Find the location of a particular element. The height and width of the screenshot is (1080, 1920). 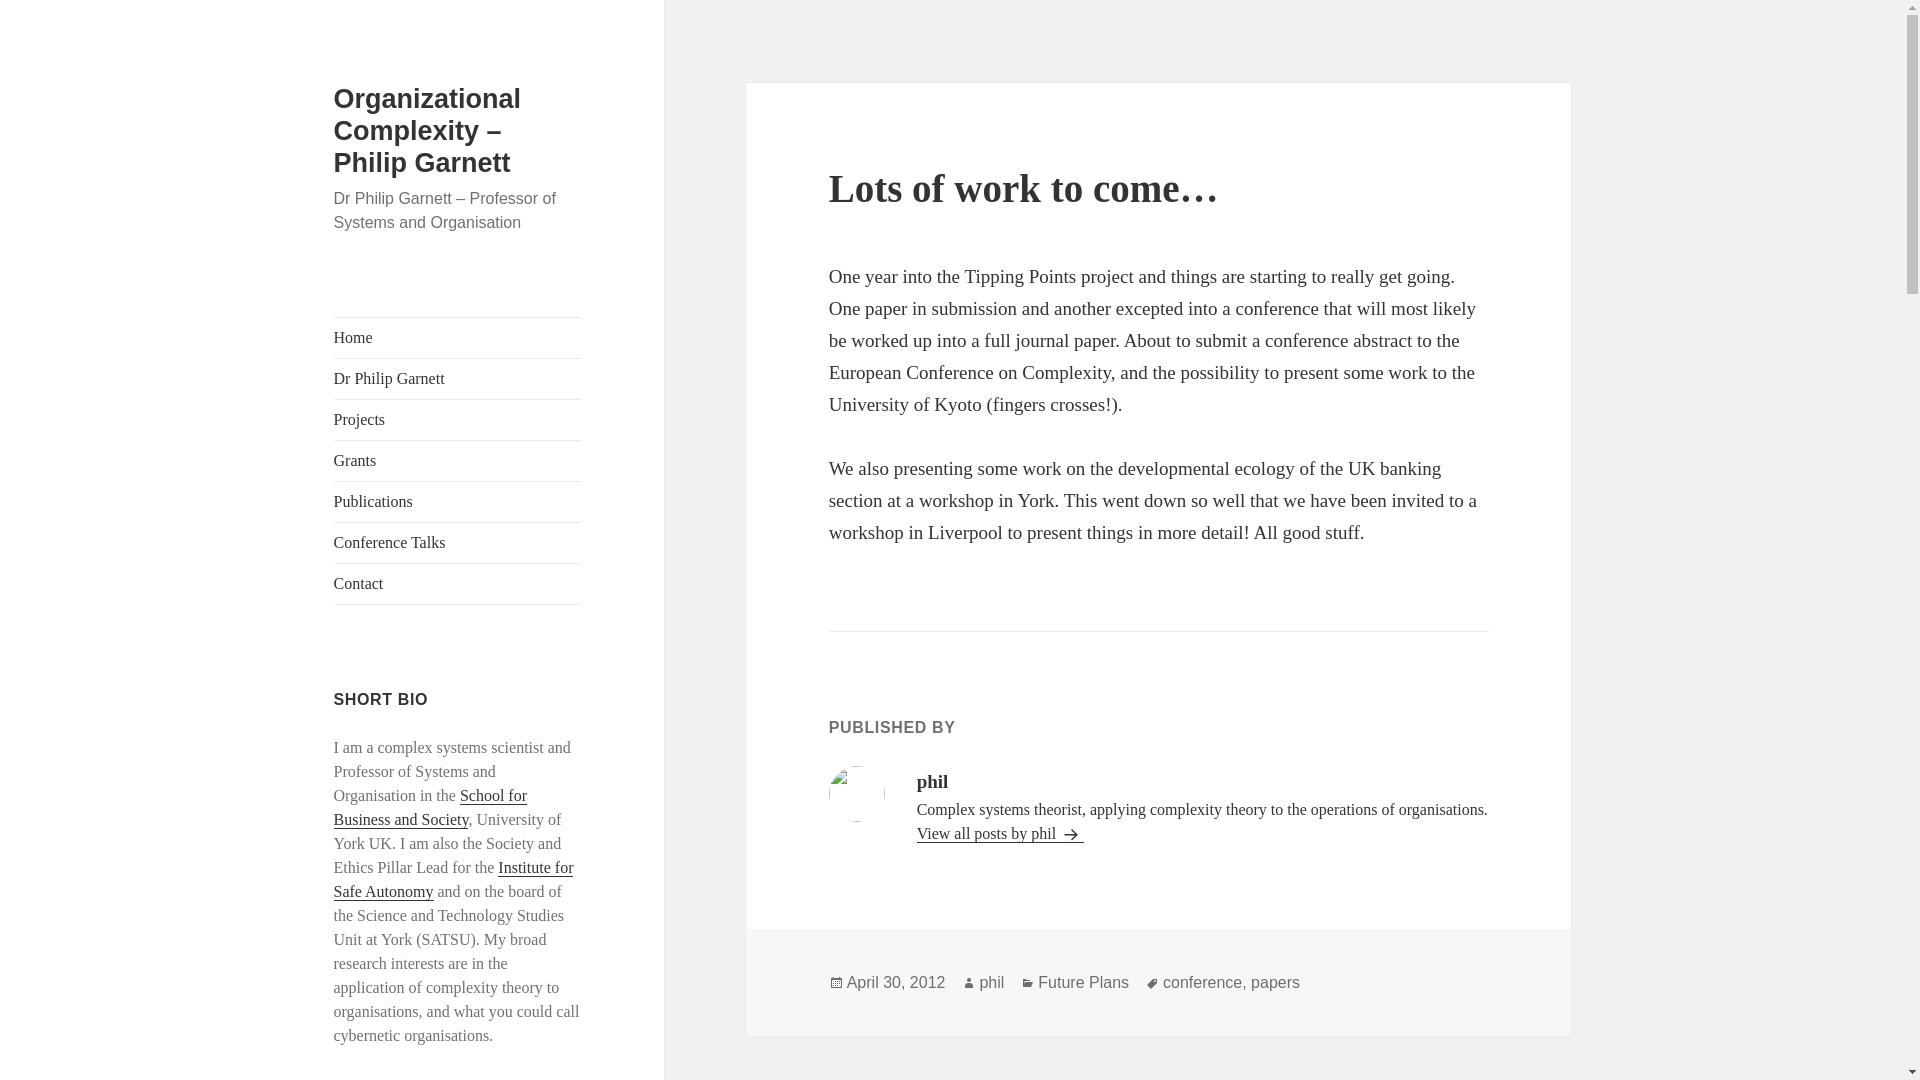

School for Business and Society is located at coordinates (430, 808).